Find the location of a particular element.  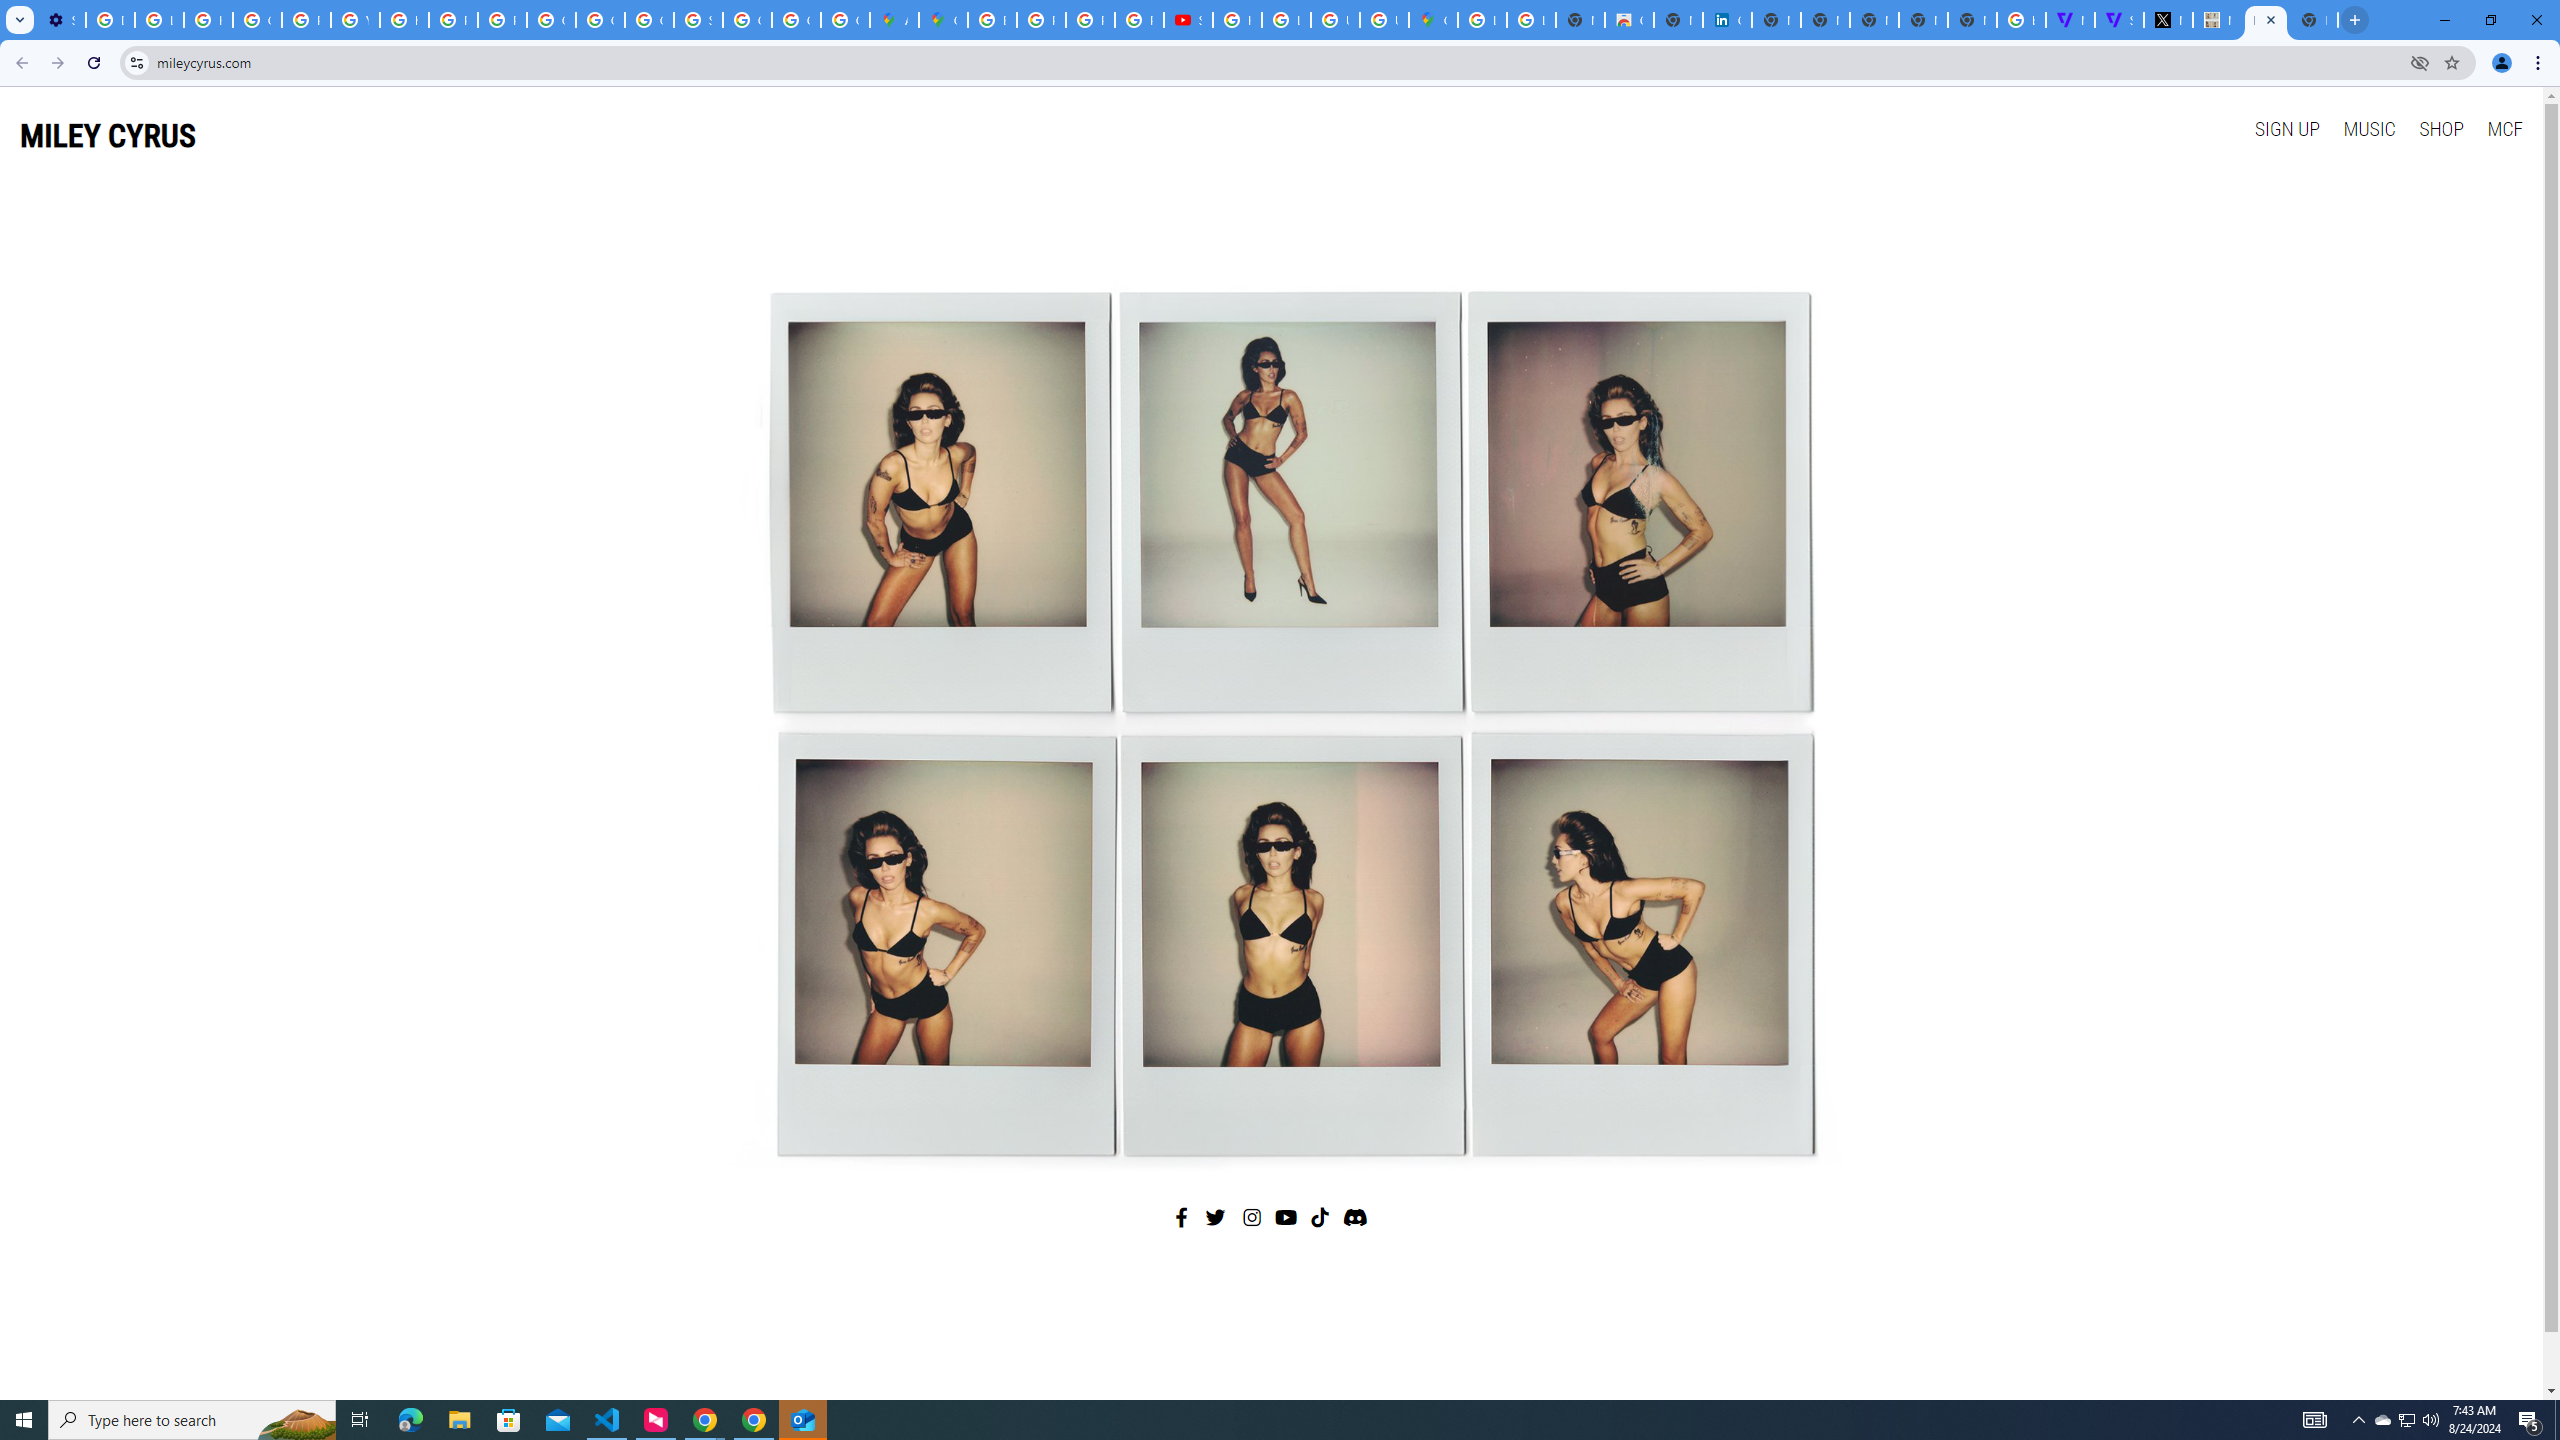

SHOP is located at coordinates (2440, 128).